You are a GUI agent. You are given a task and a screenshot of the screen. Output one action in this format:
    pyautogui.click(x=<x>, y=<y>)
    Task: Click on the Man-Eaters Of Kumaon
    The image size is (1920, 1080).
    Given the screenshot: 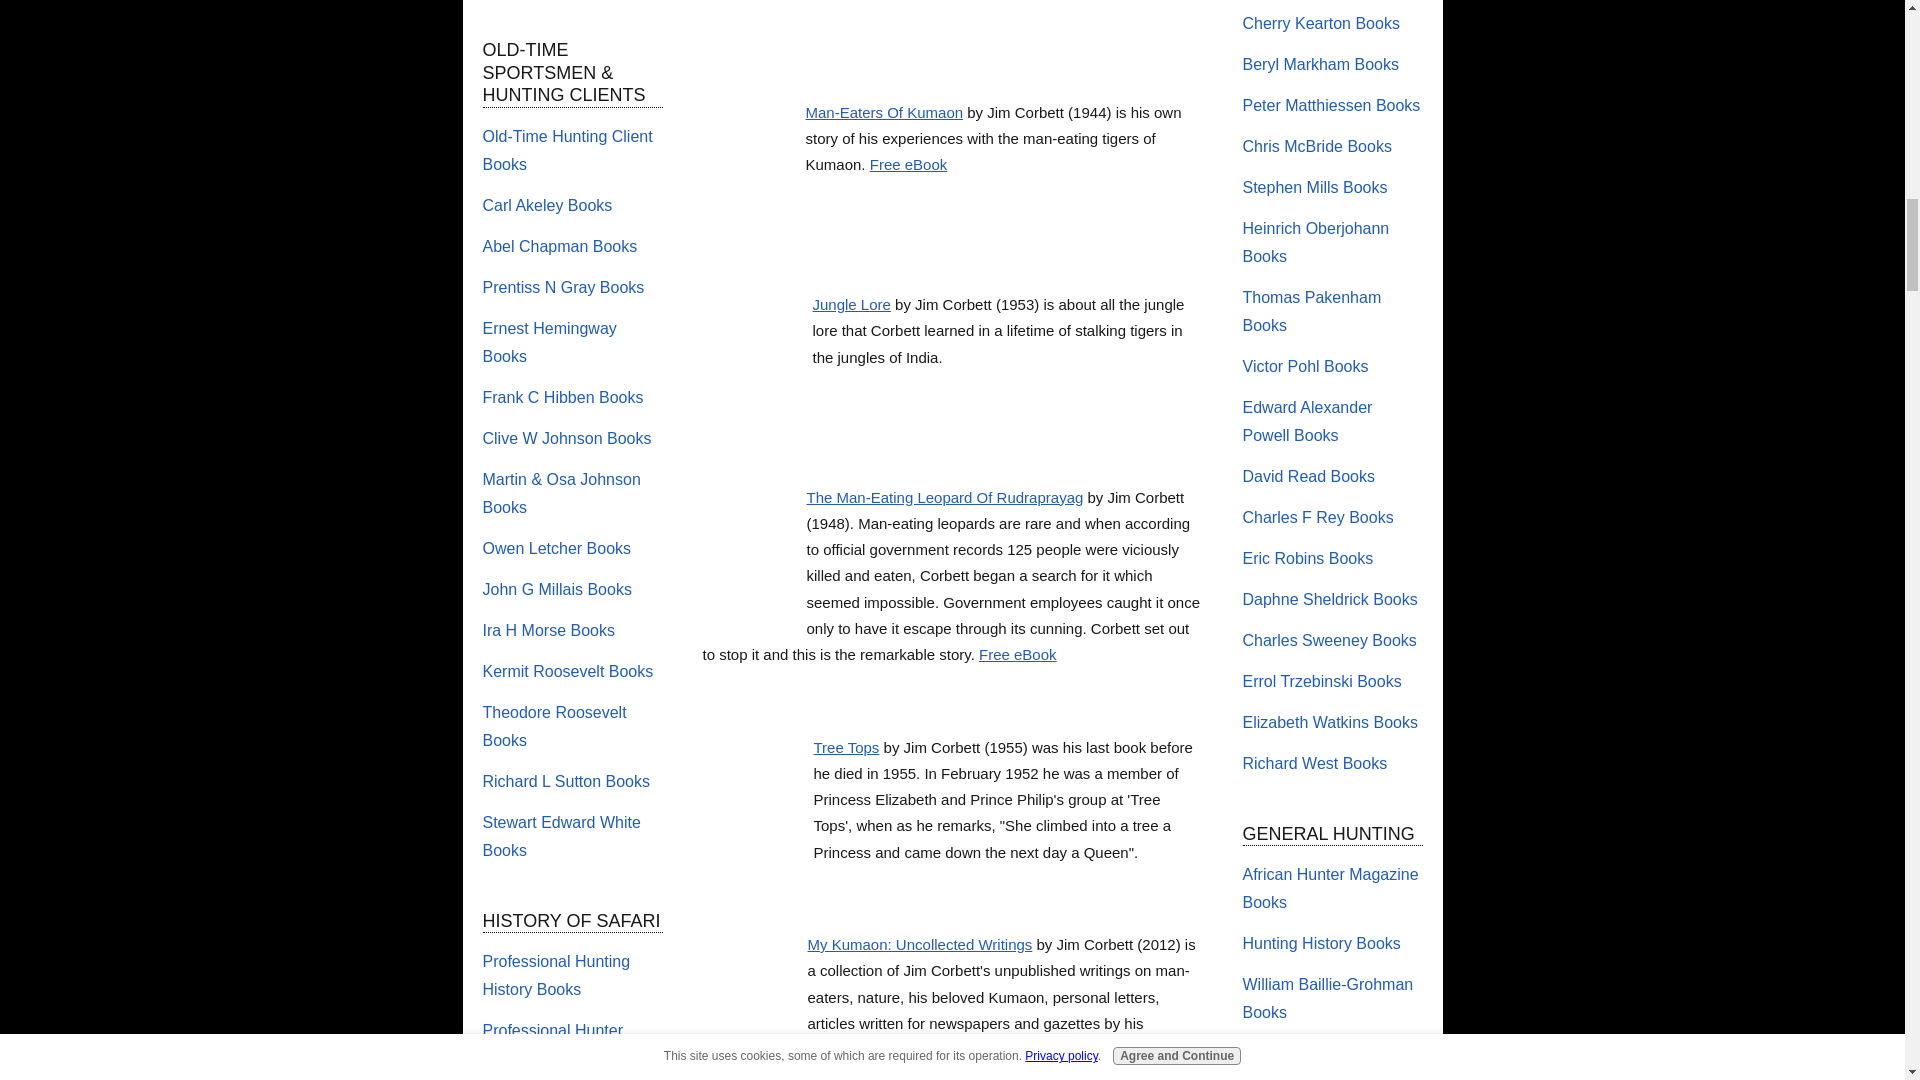 What is the action you would take?
    pyautogui.click(x=884, y=112)
    